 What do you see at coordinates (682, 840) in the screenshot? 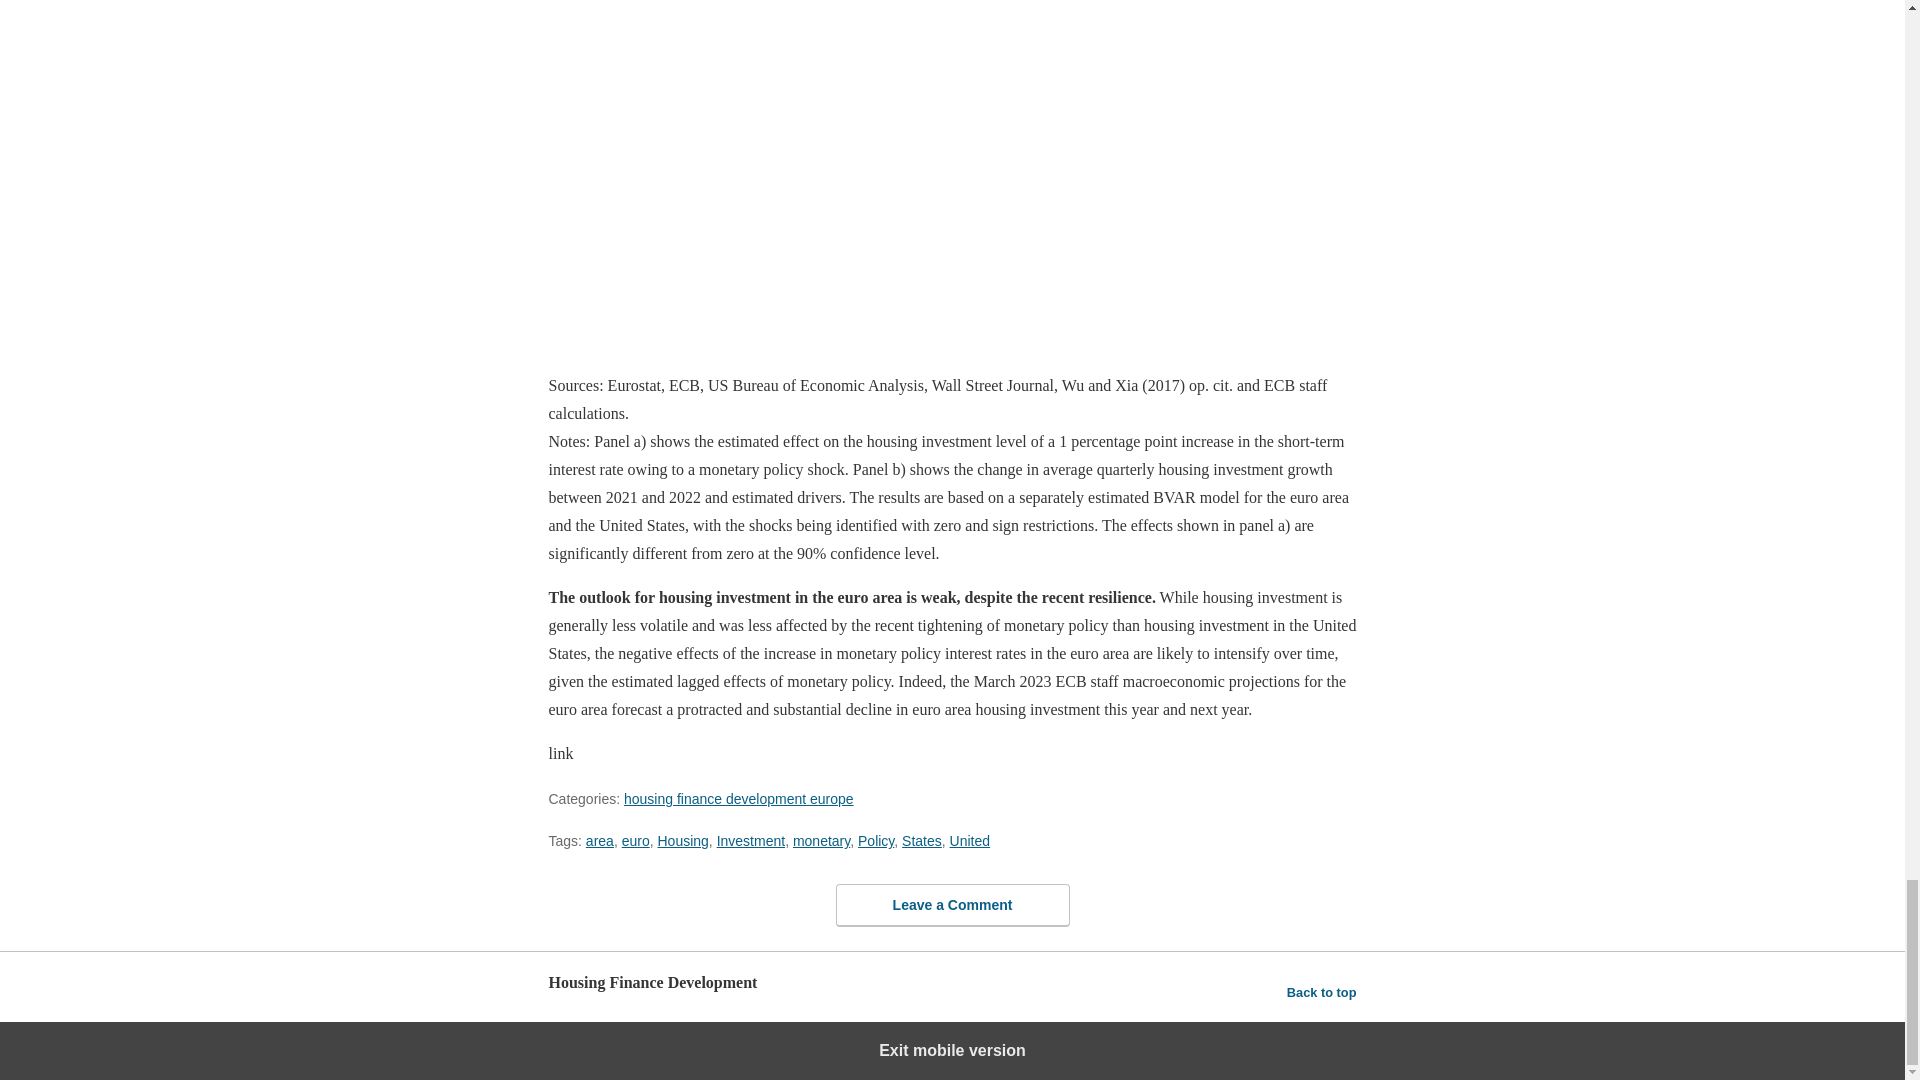
I see `Housing` at bounding box center [682, 840].